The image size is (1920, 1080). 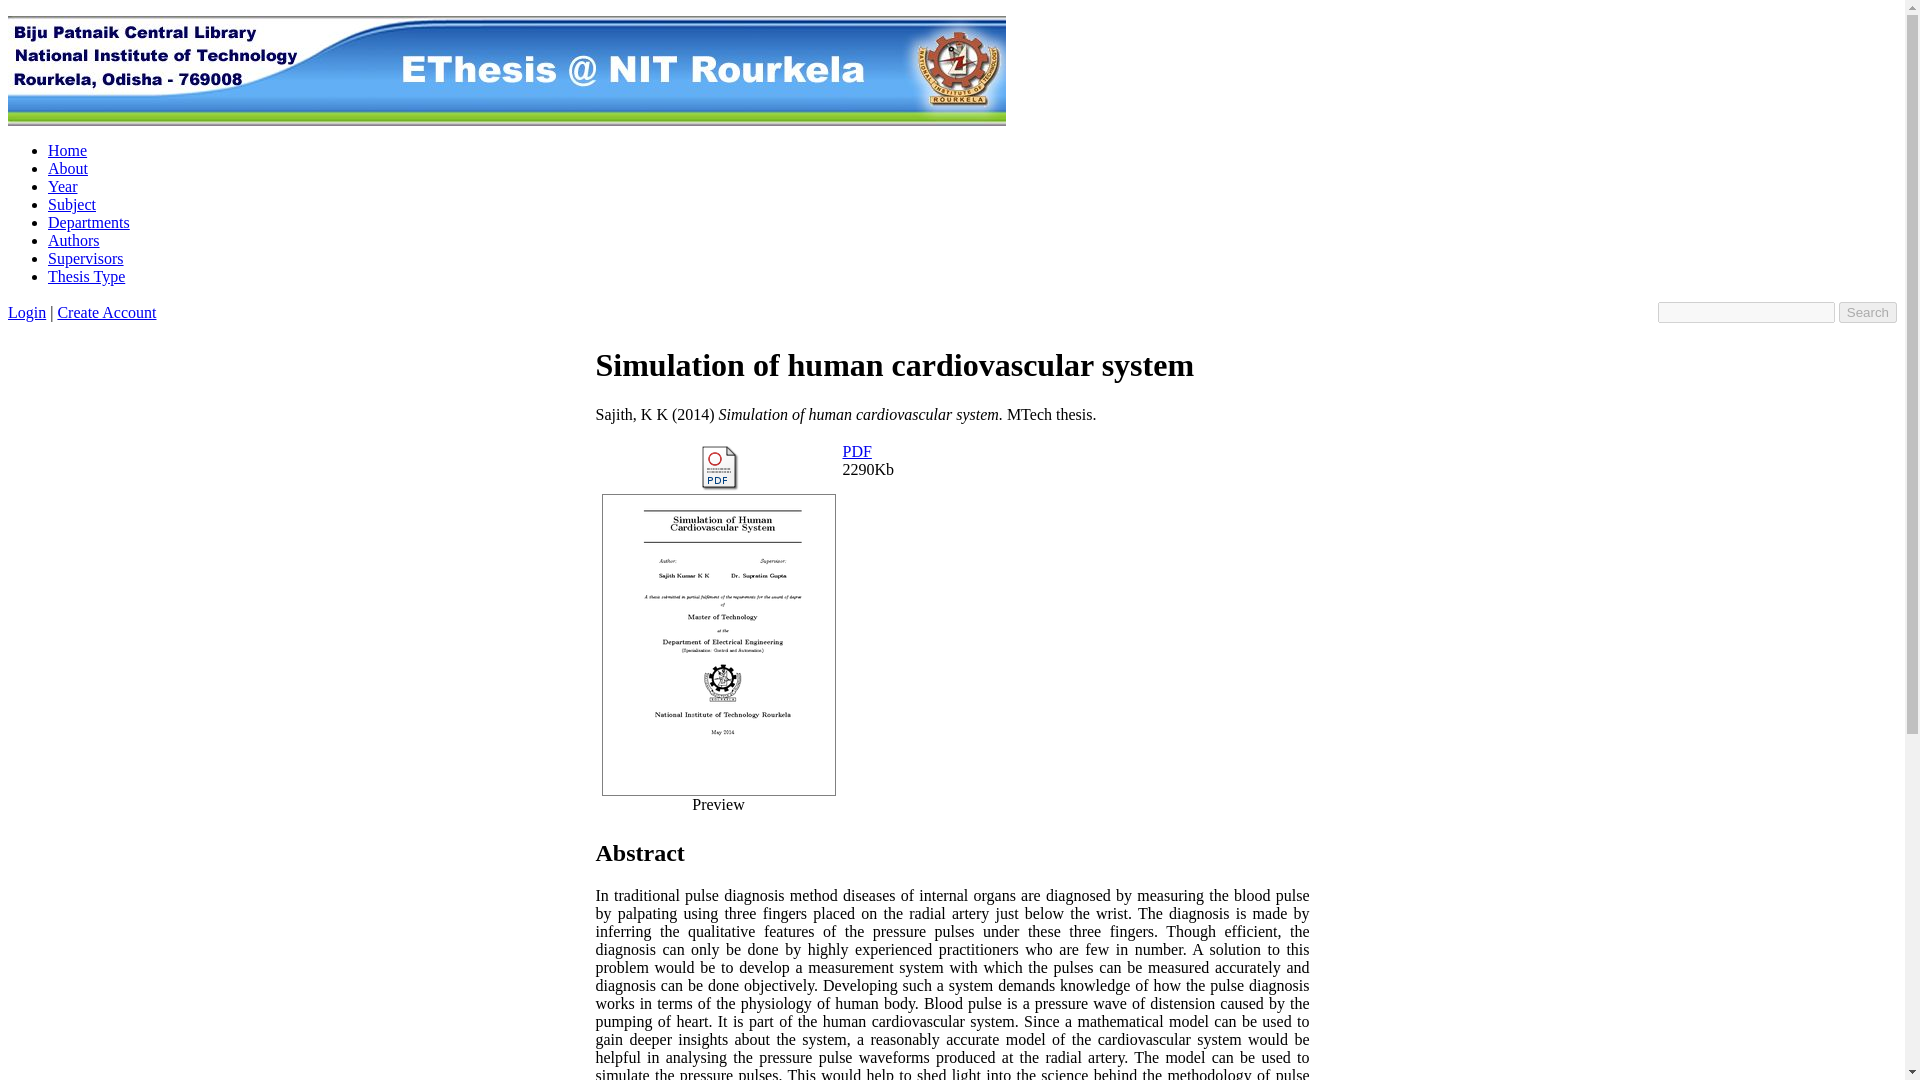 What do you see at coordinates (86, 276) in the screenshot?
I see `Thesis Type` at bounding box center [86, 276].